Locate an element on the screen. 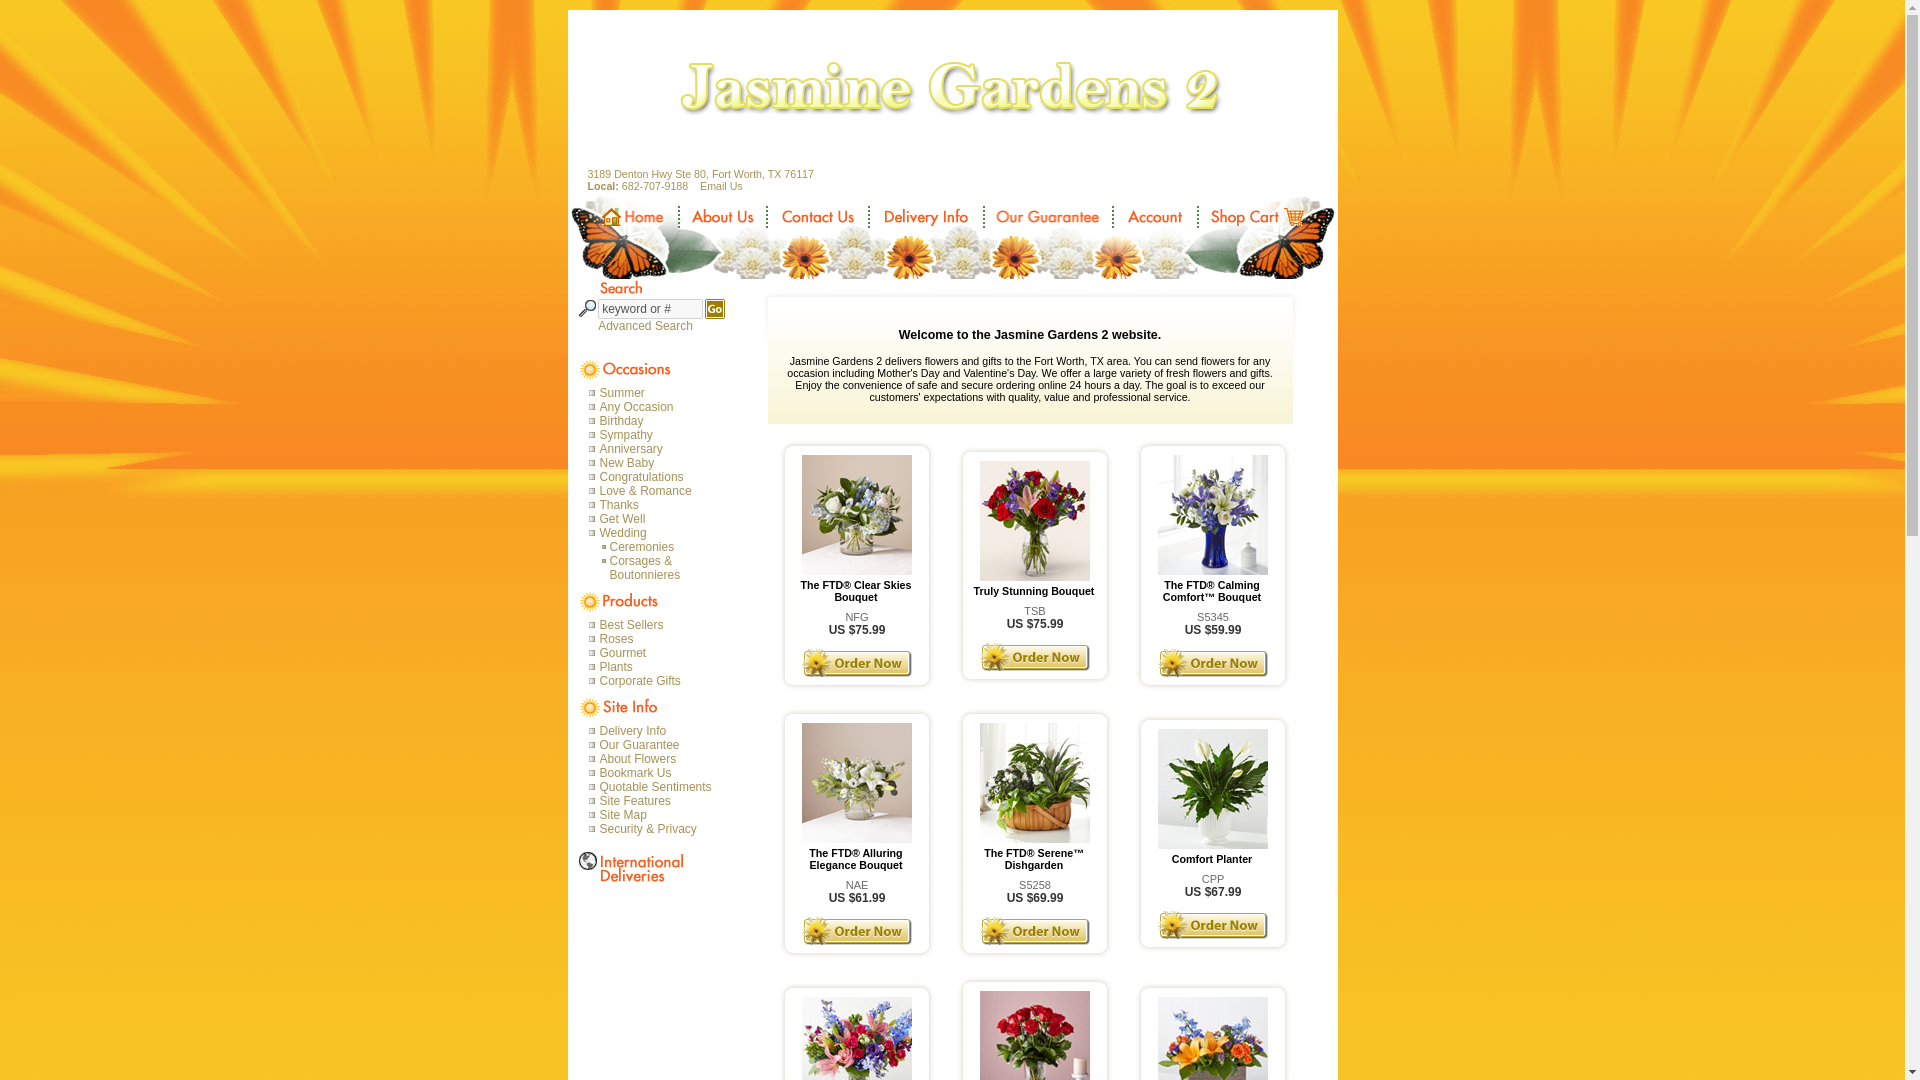 This screenshot has width=1920, height=1080. About Flowers is located at coordinates (660, 758).